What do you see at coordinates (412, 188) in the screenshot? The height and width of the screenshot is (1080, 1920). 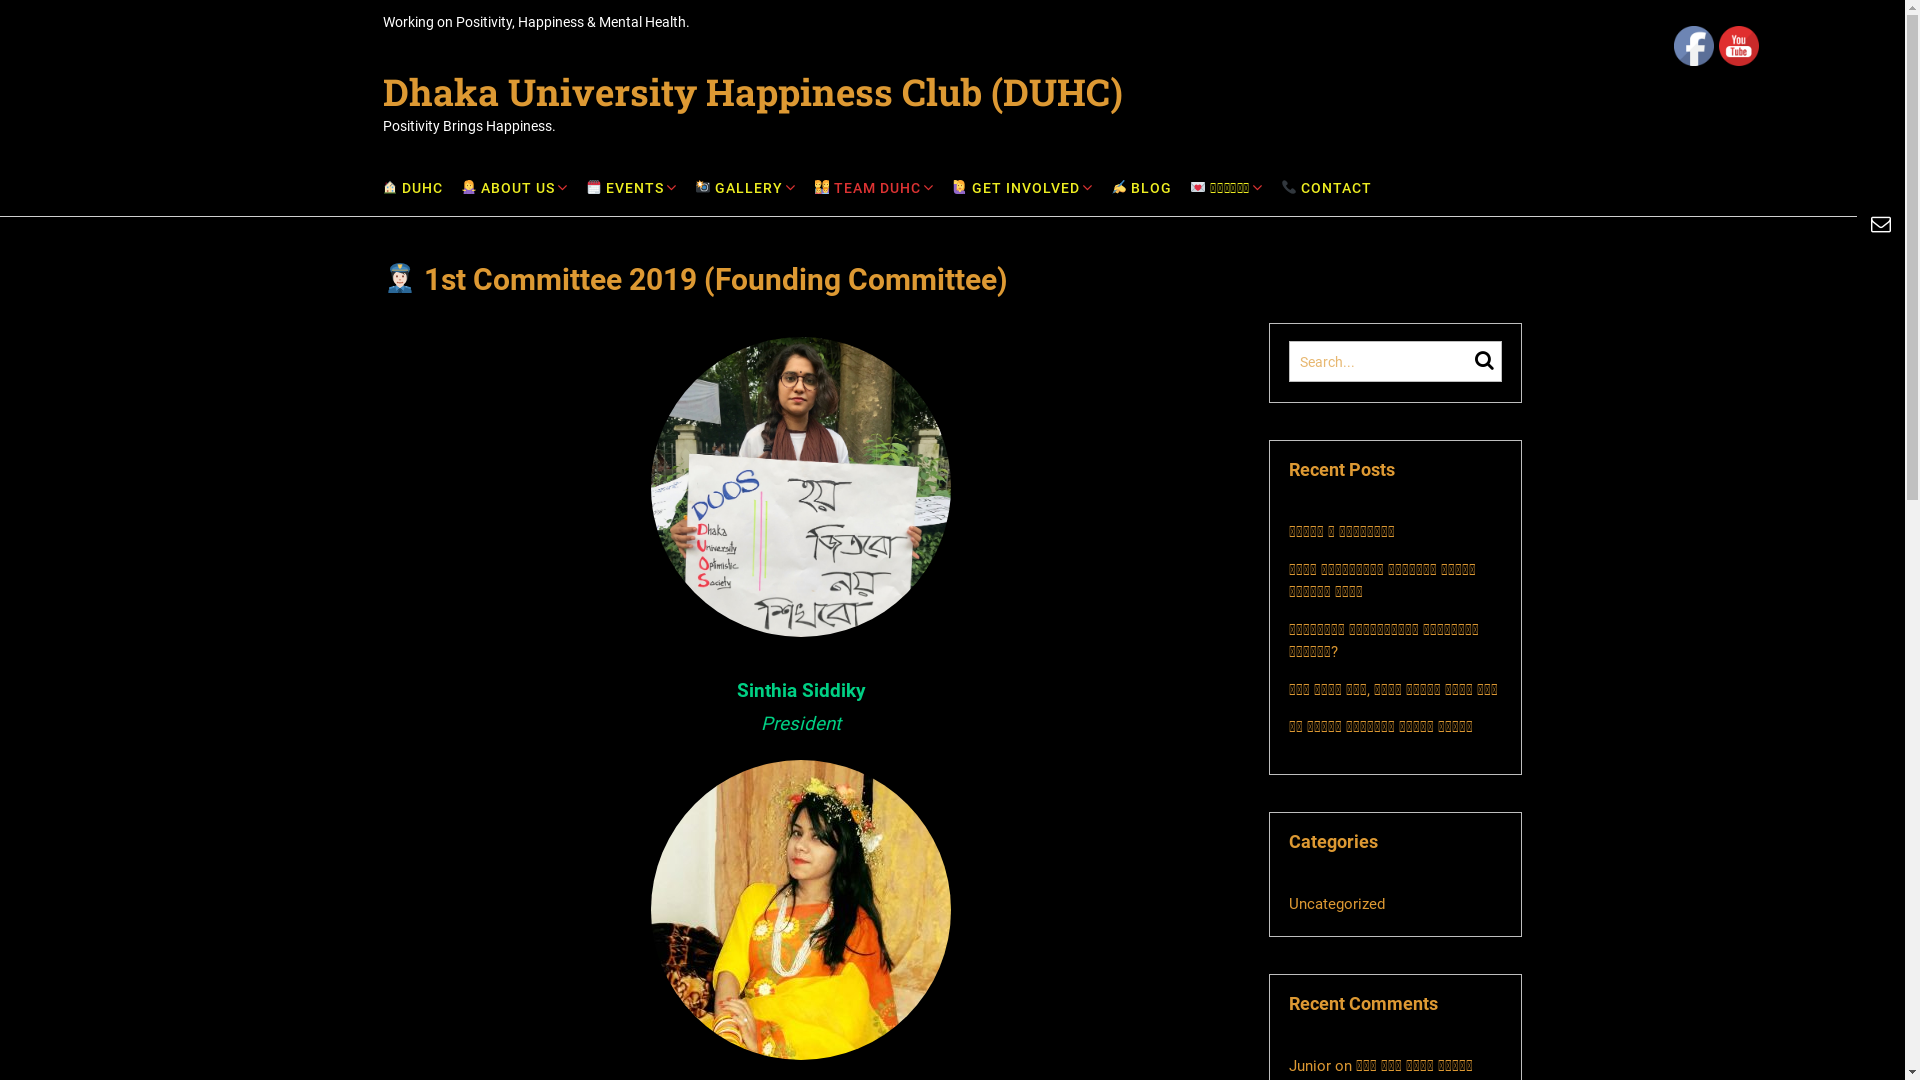 I see `DUHC` at bounding box center [412, 188].